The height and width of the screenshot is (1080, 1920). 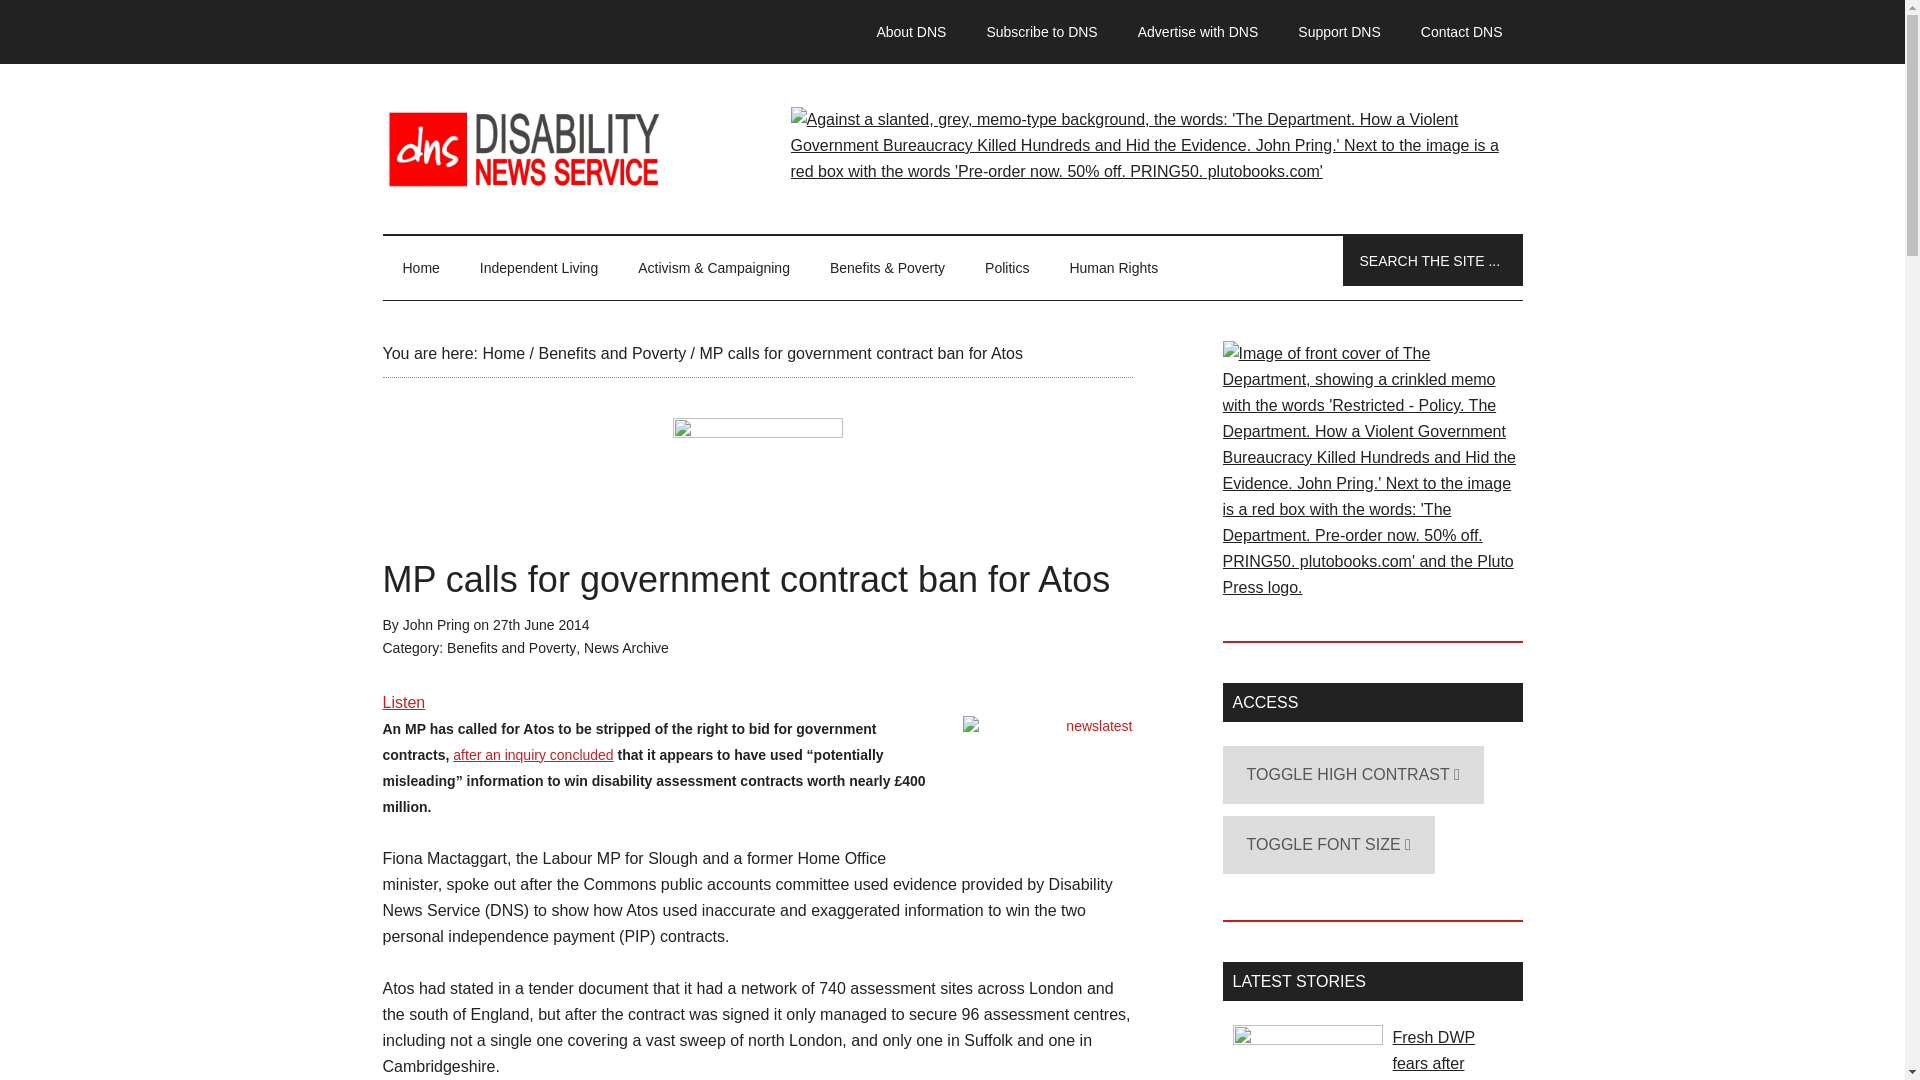 I want to click on Benefits and Poverty, so click(x=512, y=648).